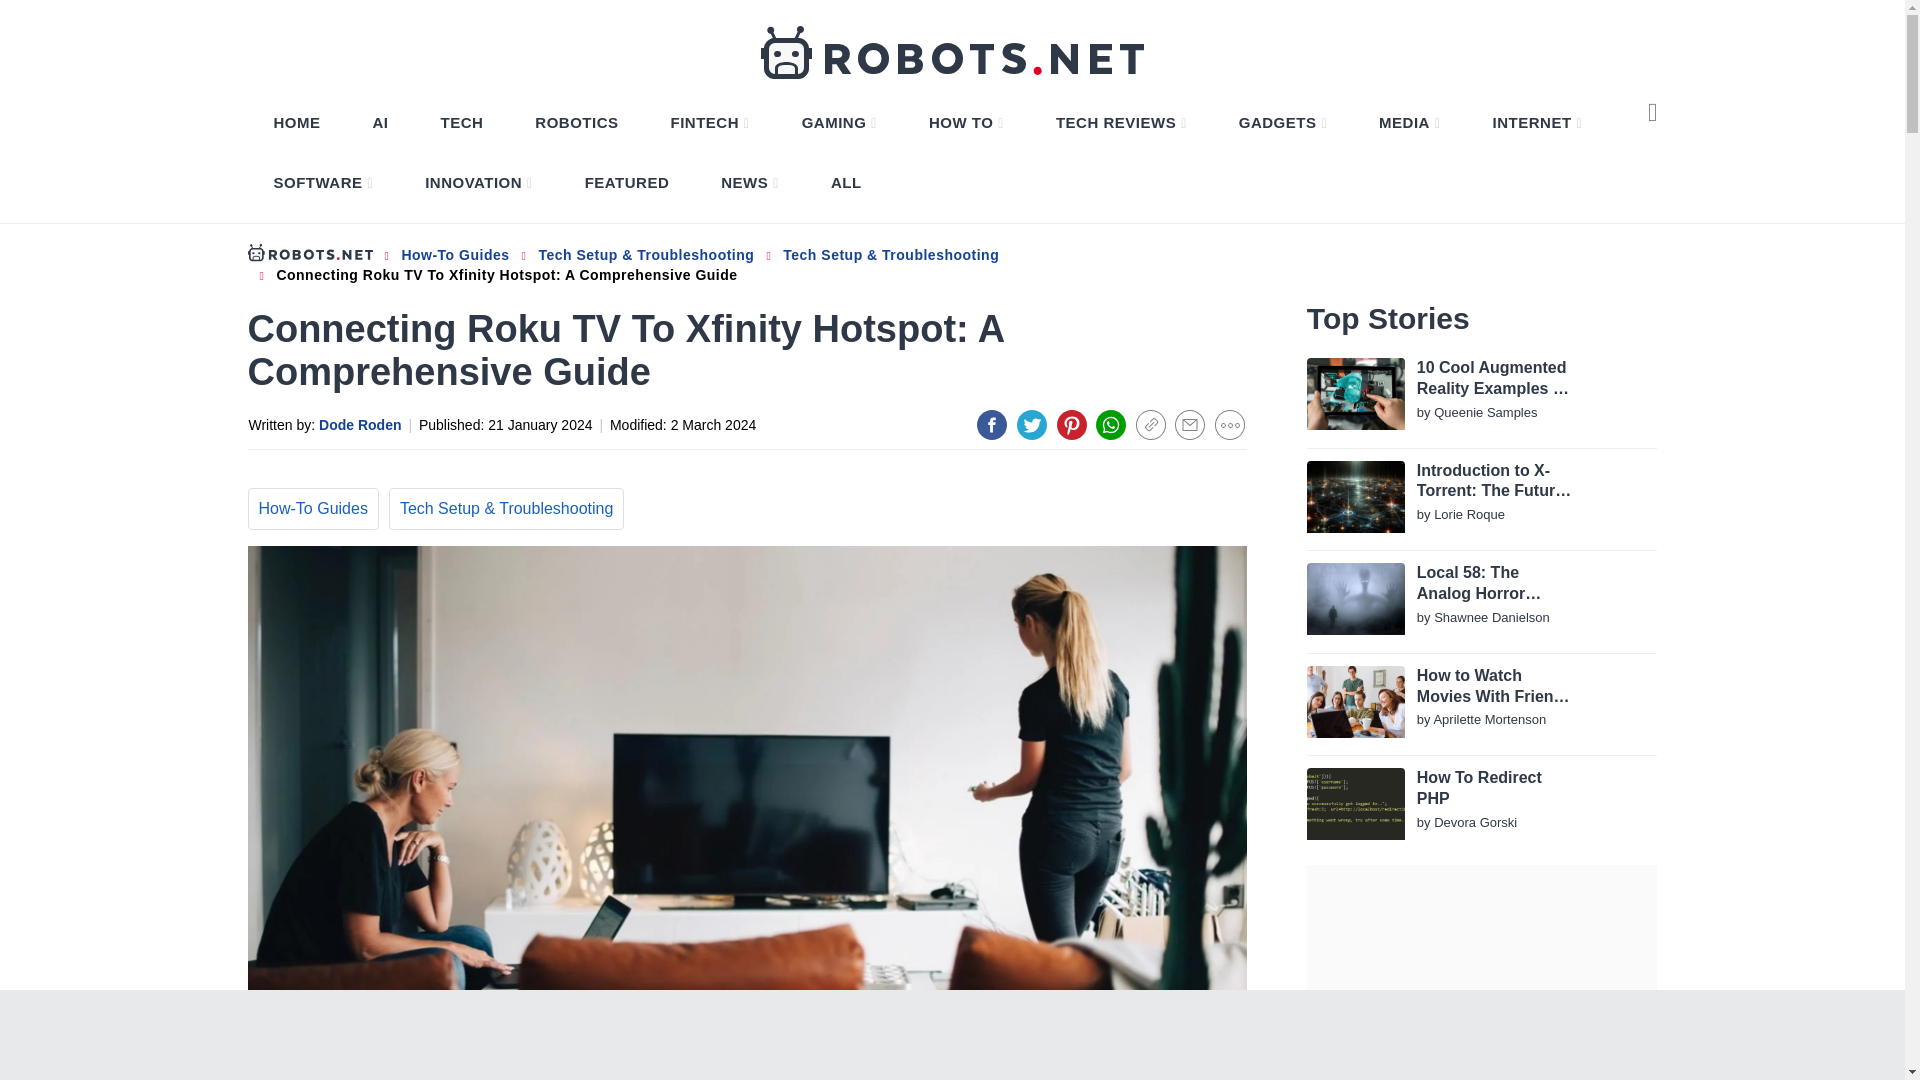 This screenshot has height=1080, width=1920. What do you see at coordinates (1230, 424) in the screenshot?
I see `View Less` at bounding box center [1230, 424].